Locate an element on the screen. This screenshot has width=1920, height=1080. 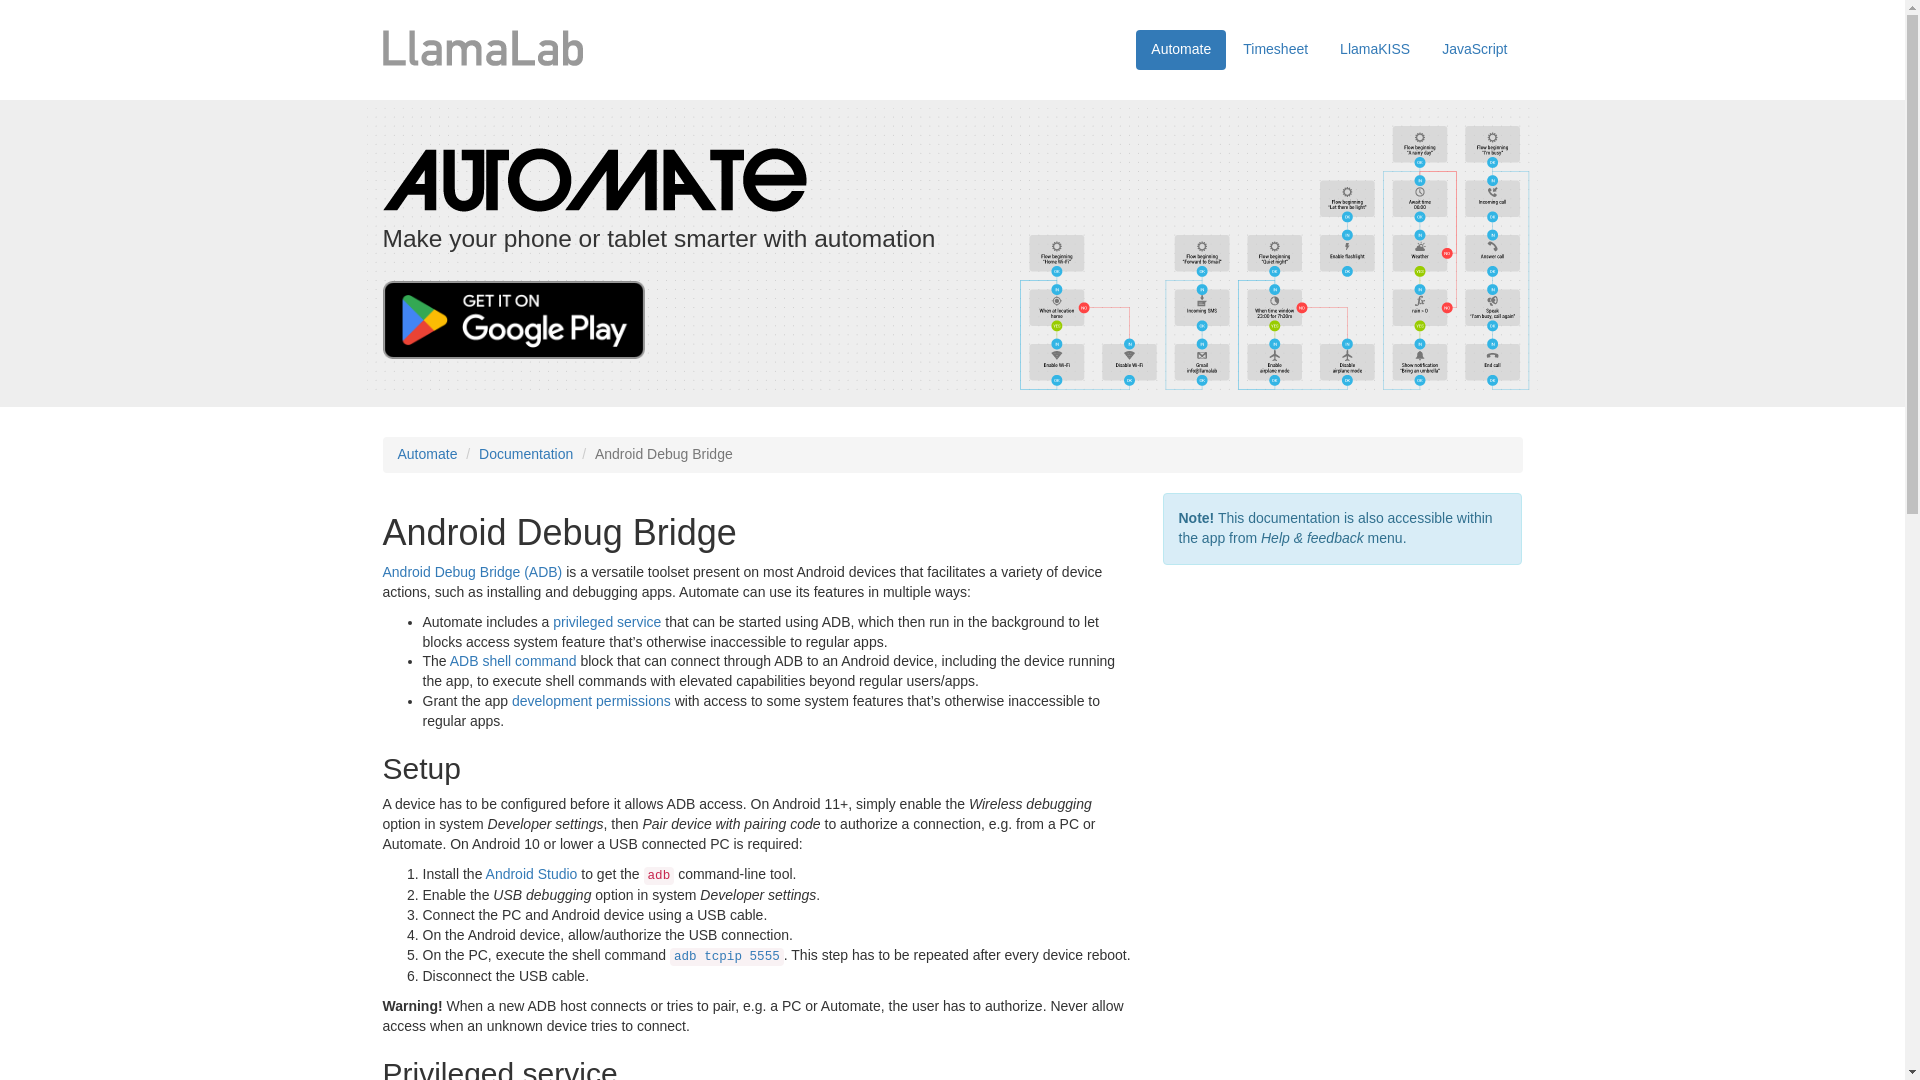
Android Studio is located at coordinates (531, 874).